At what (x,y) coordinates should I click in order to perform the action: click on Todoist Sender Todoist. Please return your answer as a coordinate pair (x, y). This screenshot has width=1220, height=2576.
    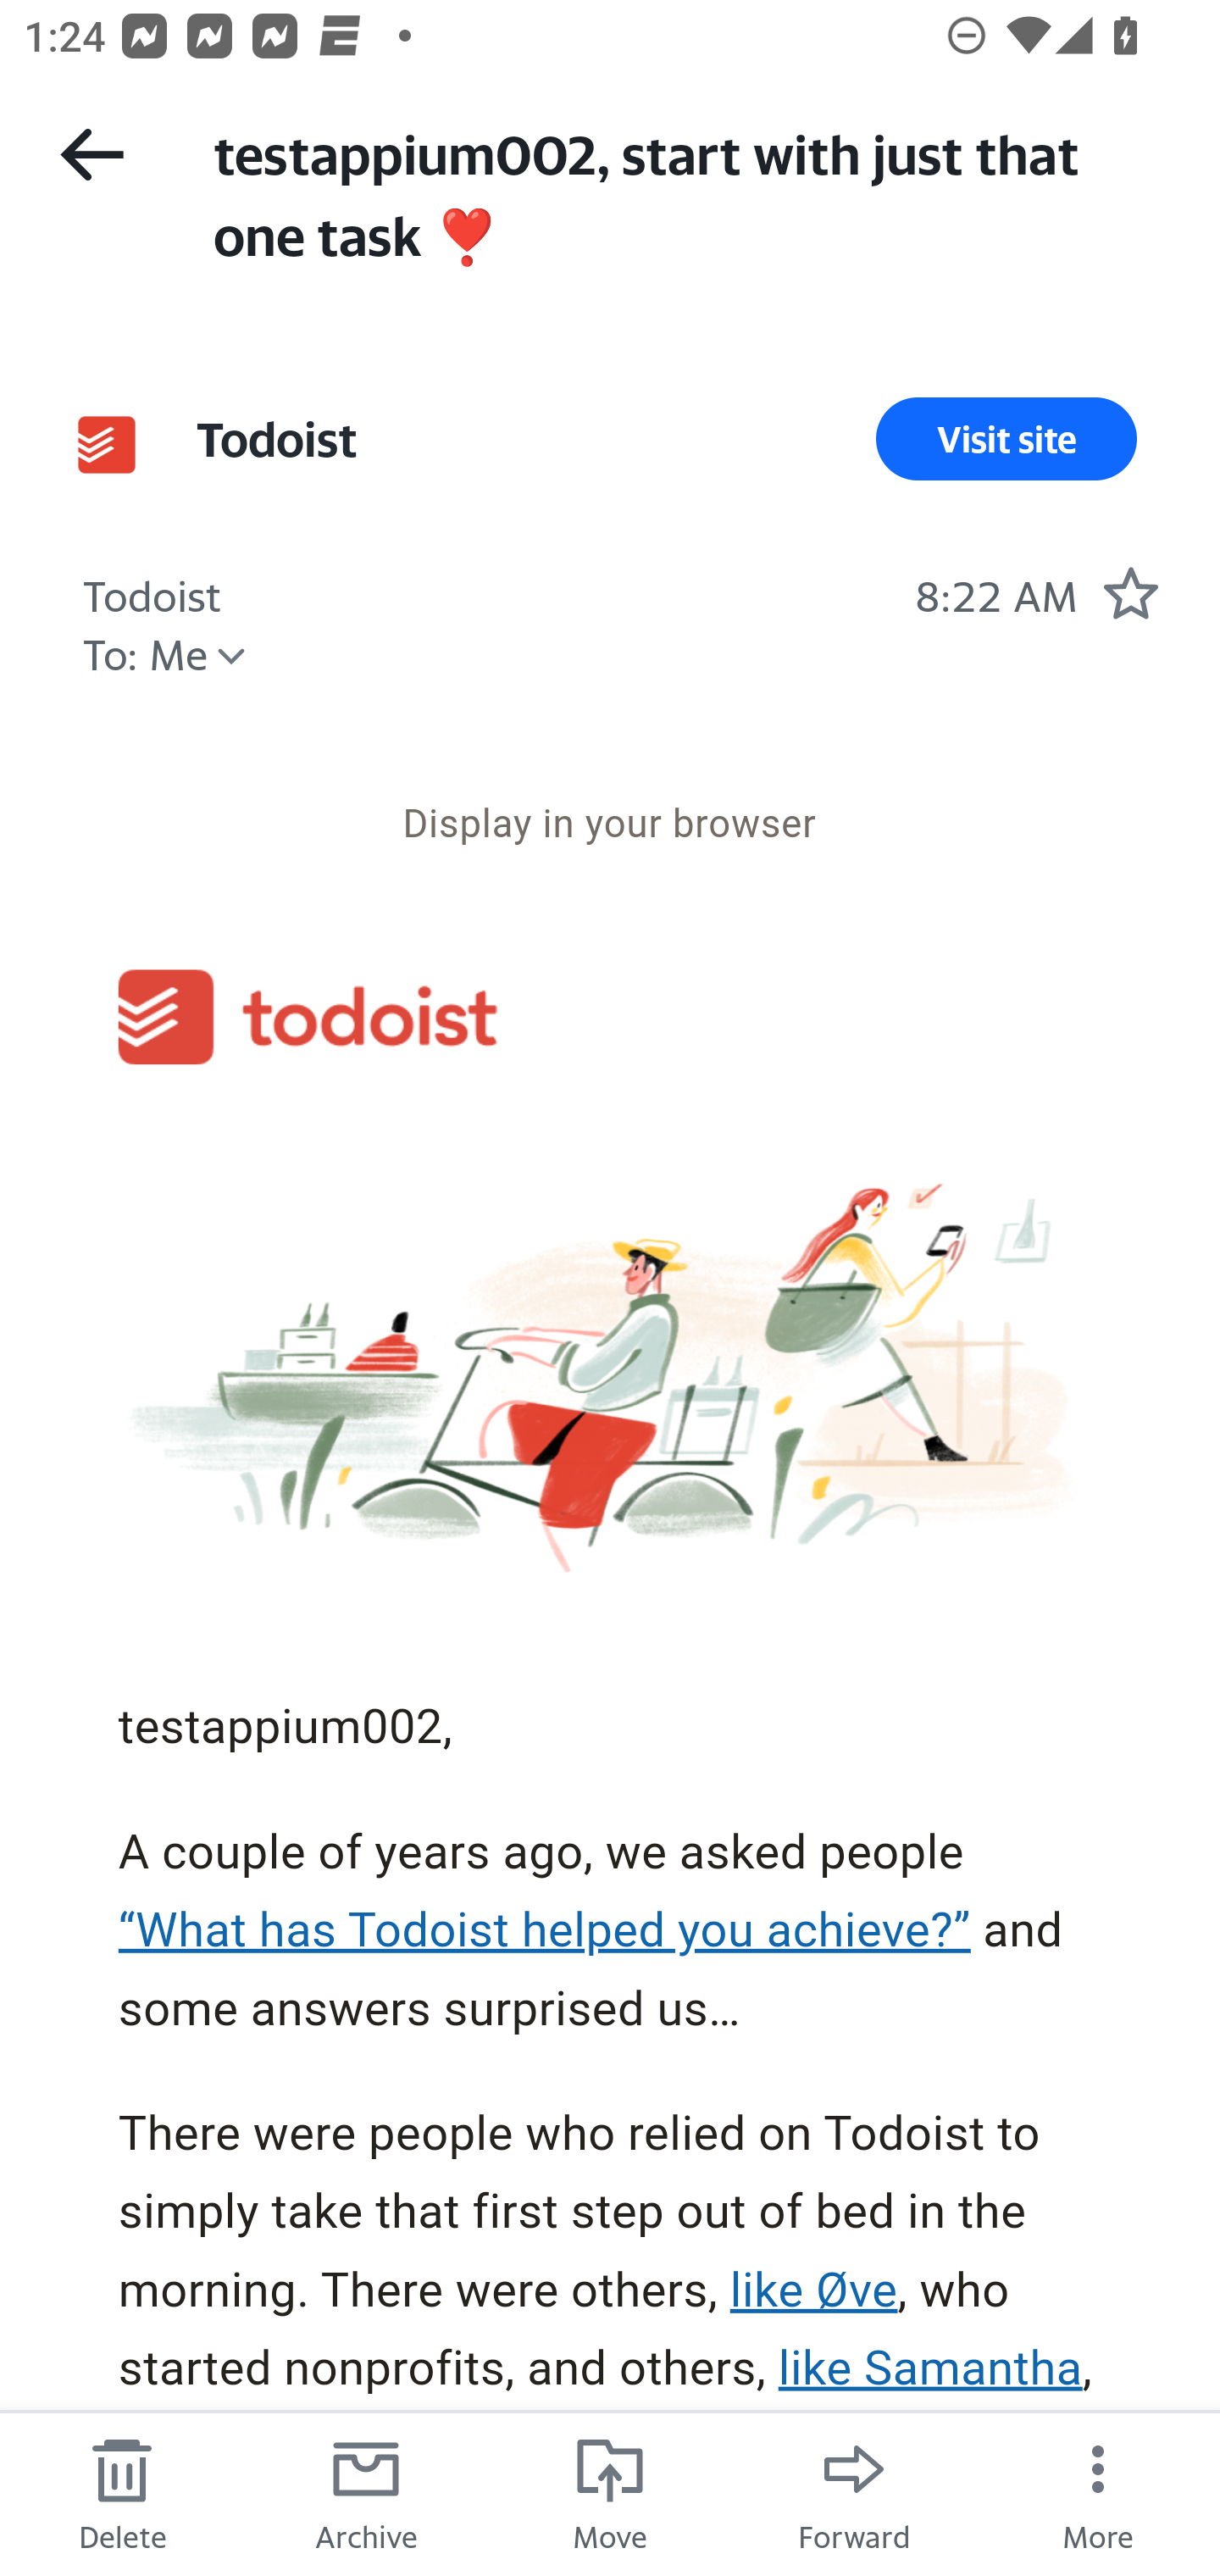
    Looking at the image, I should click on (275, 439).